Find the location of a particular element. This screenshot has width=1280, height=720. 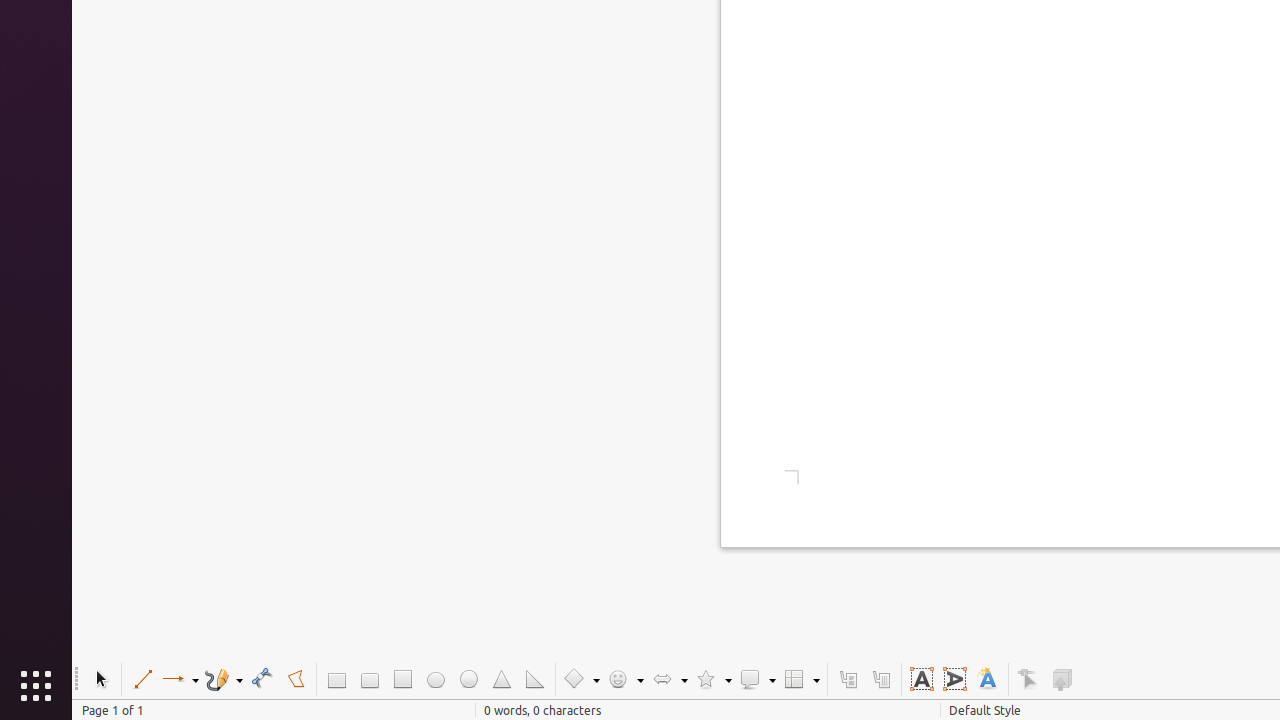

Toggle Extrusion is located at coordinates (1062, 680).